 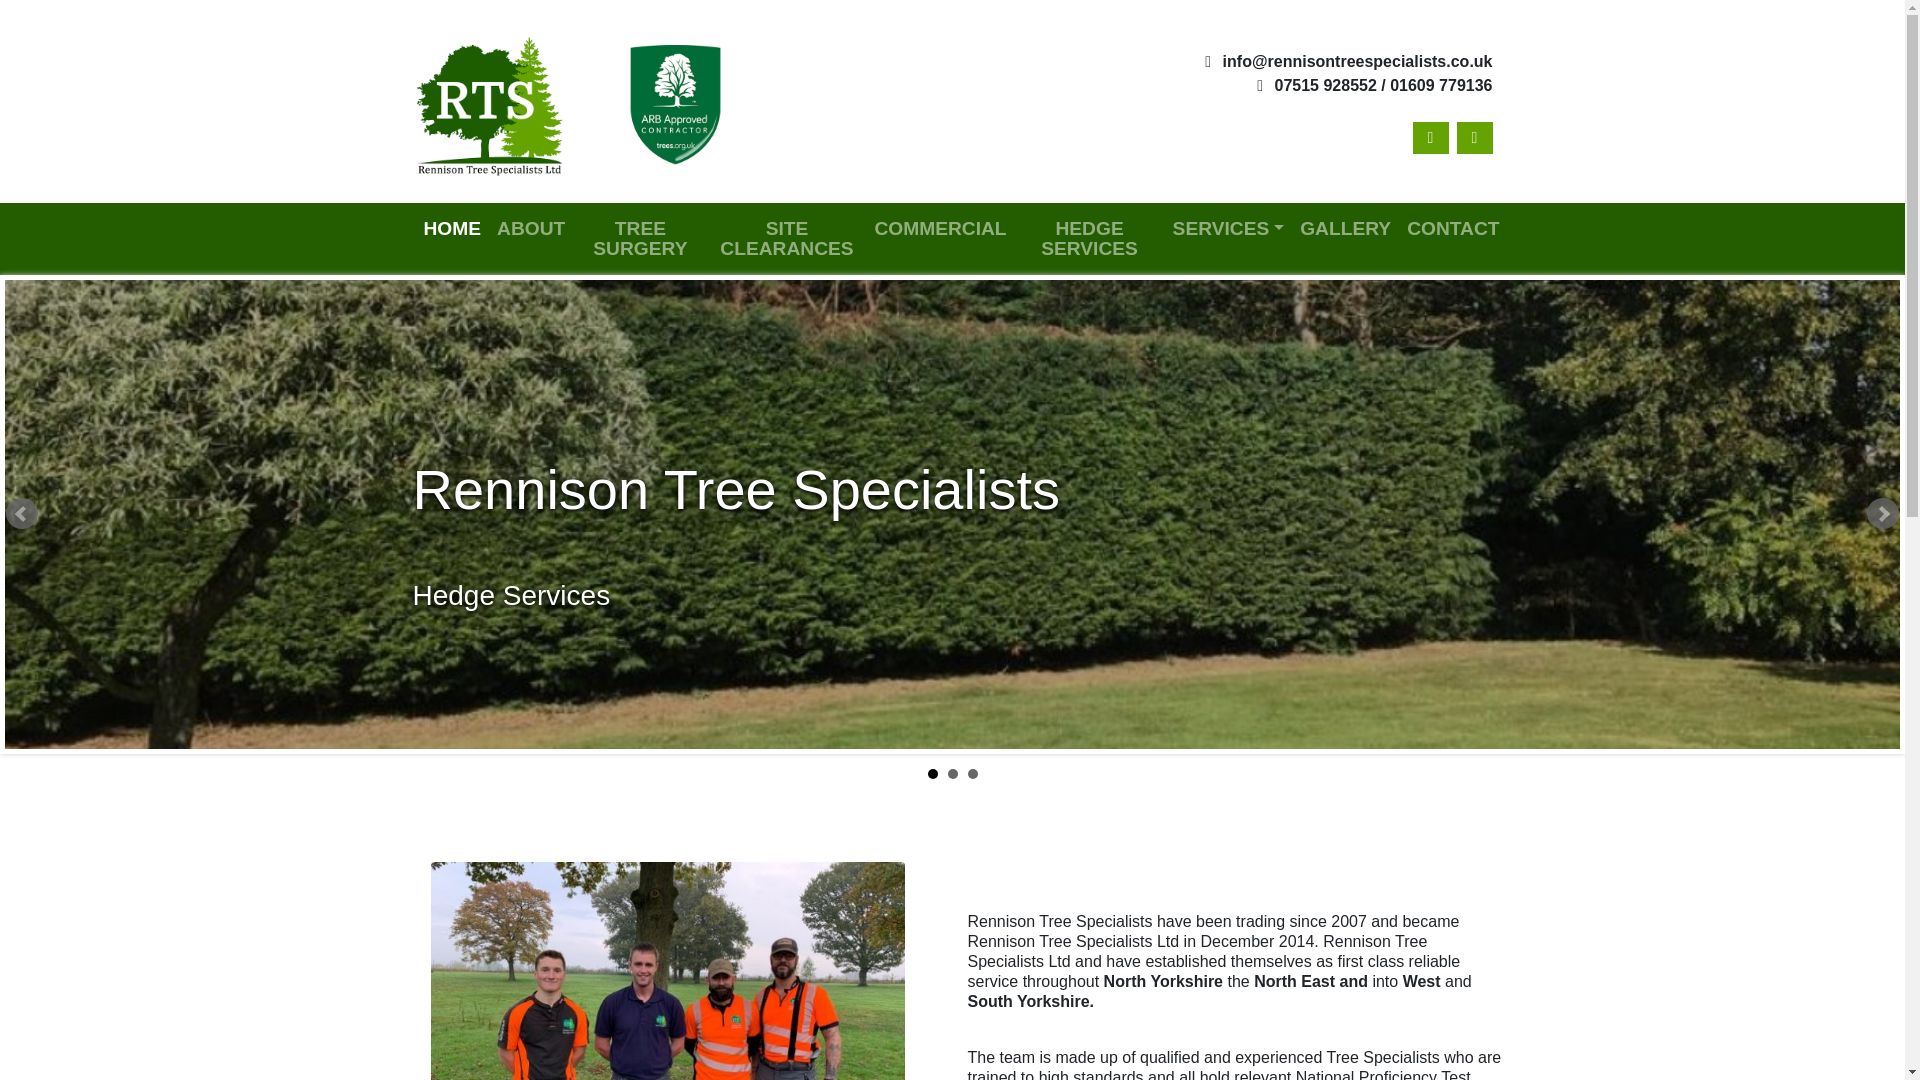 What do you see at coordinates (953, 773) in the screenshot?
I see `2` at bounding box center [953, 773].